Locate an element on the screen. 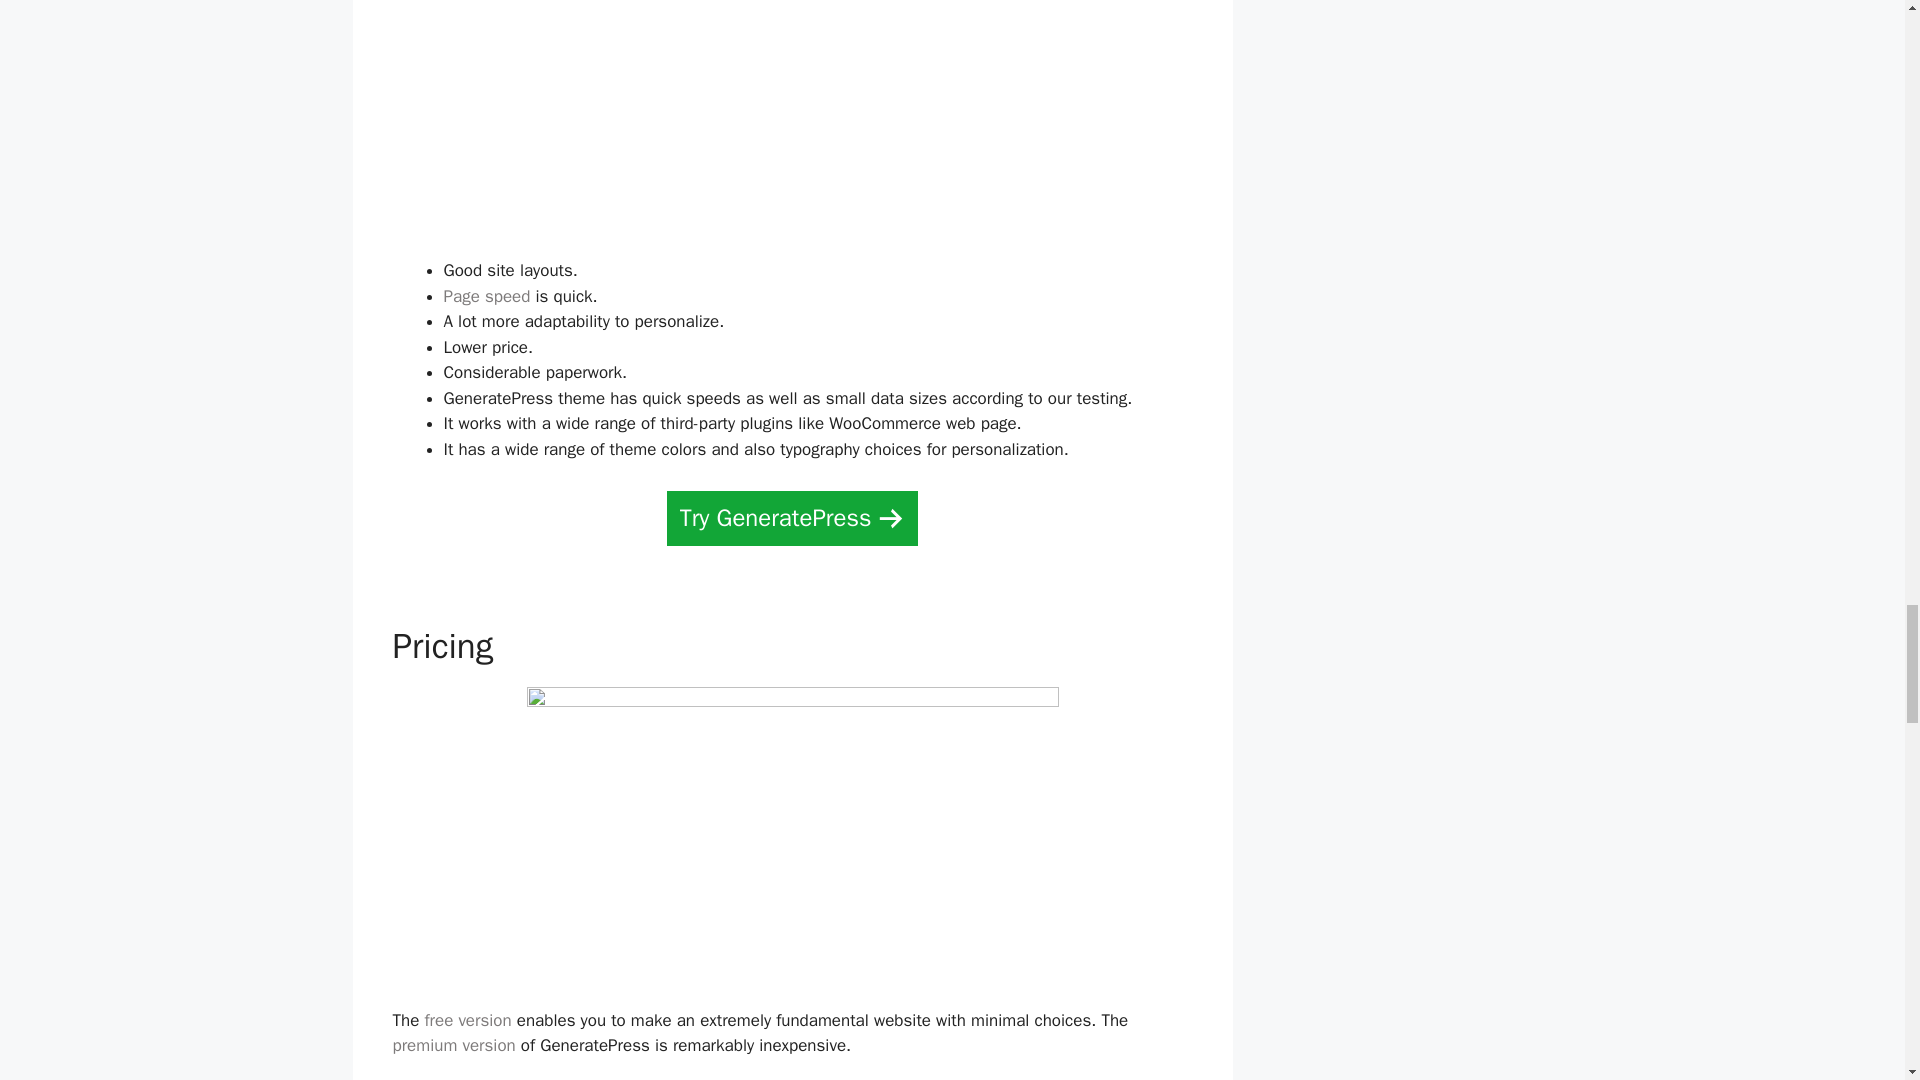  free version is located at coordinates (467, 1020).